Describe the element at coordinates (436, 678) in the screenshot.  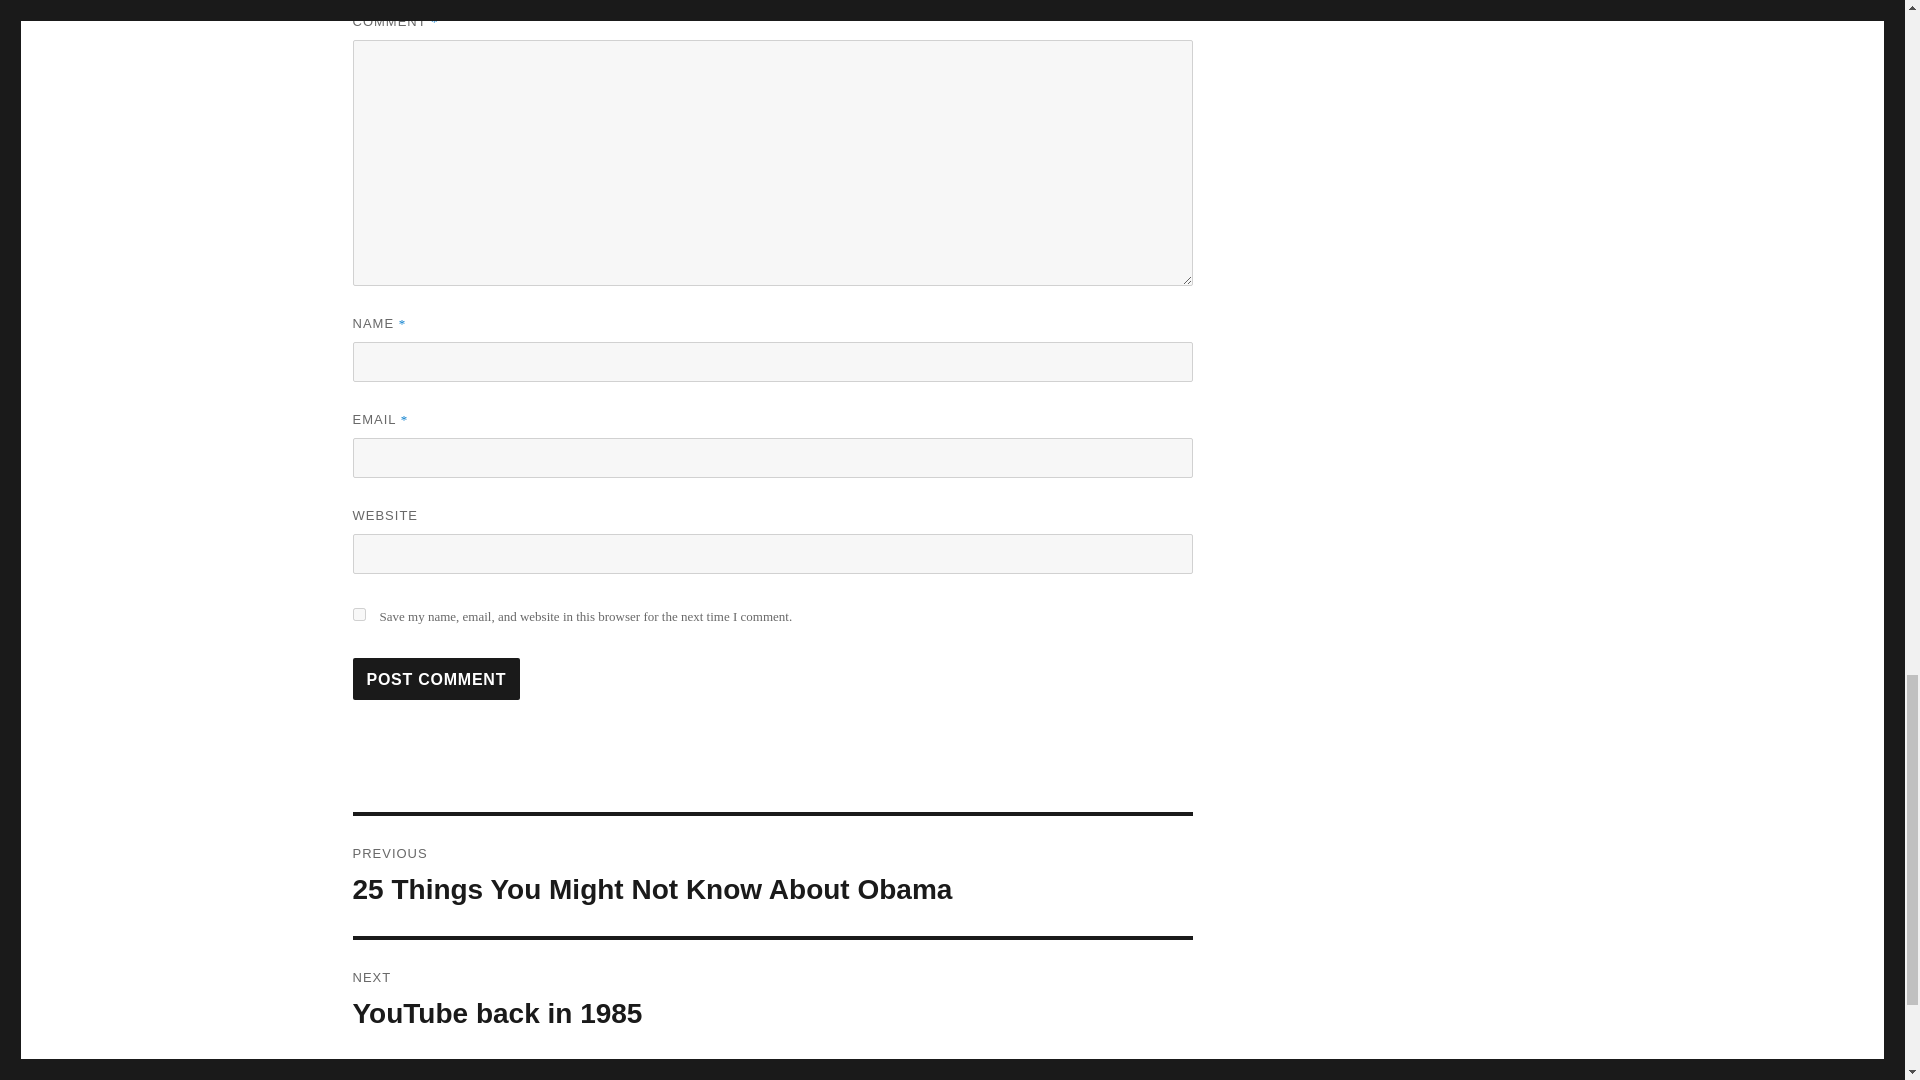
I see `Post Comment` at that location.